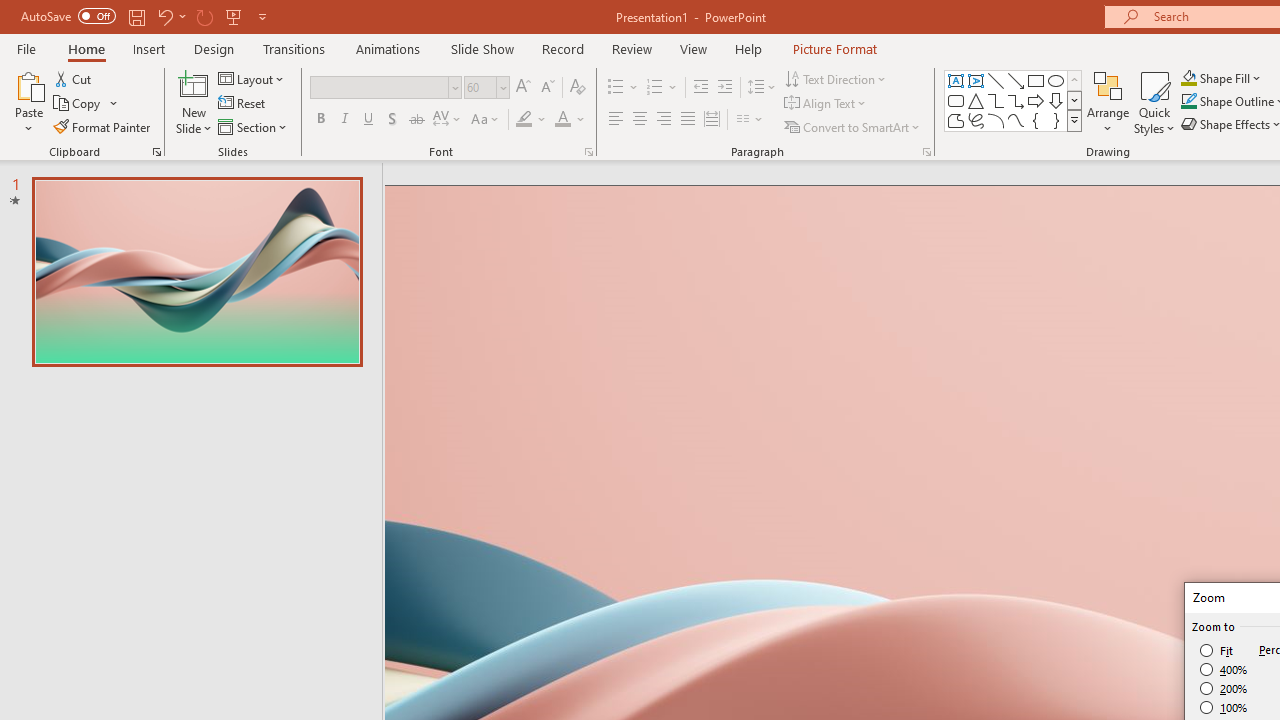 The height and width of the screenshot is (720, 1280). I want to click on Fit, so click(1218, 650).